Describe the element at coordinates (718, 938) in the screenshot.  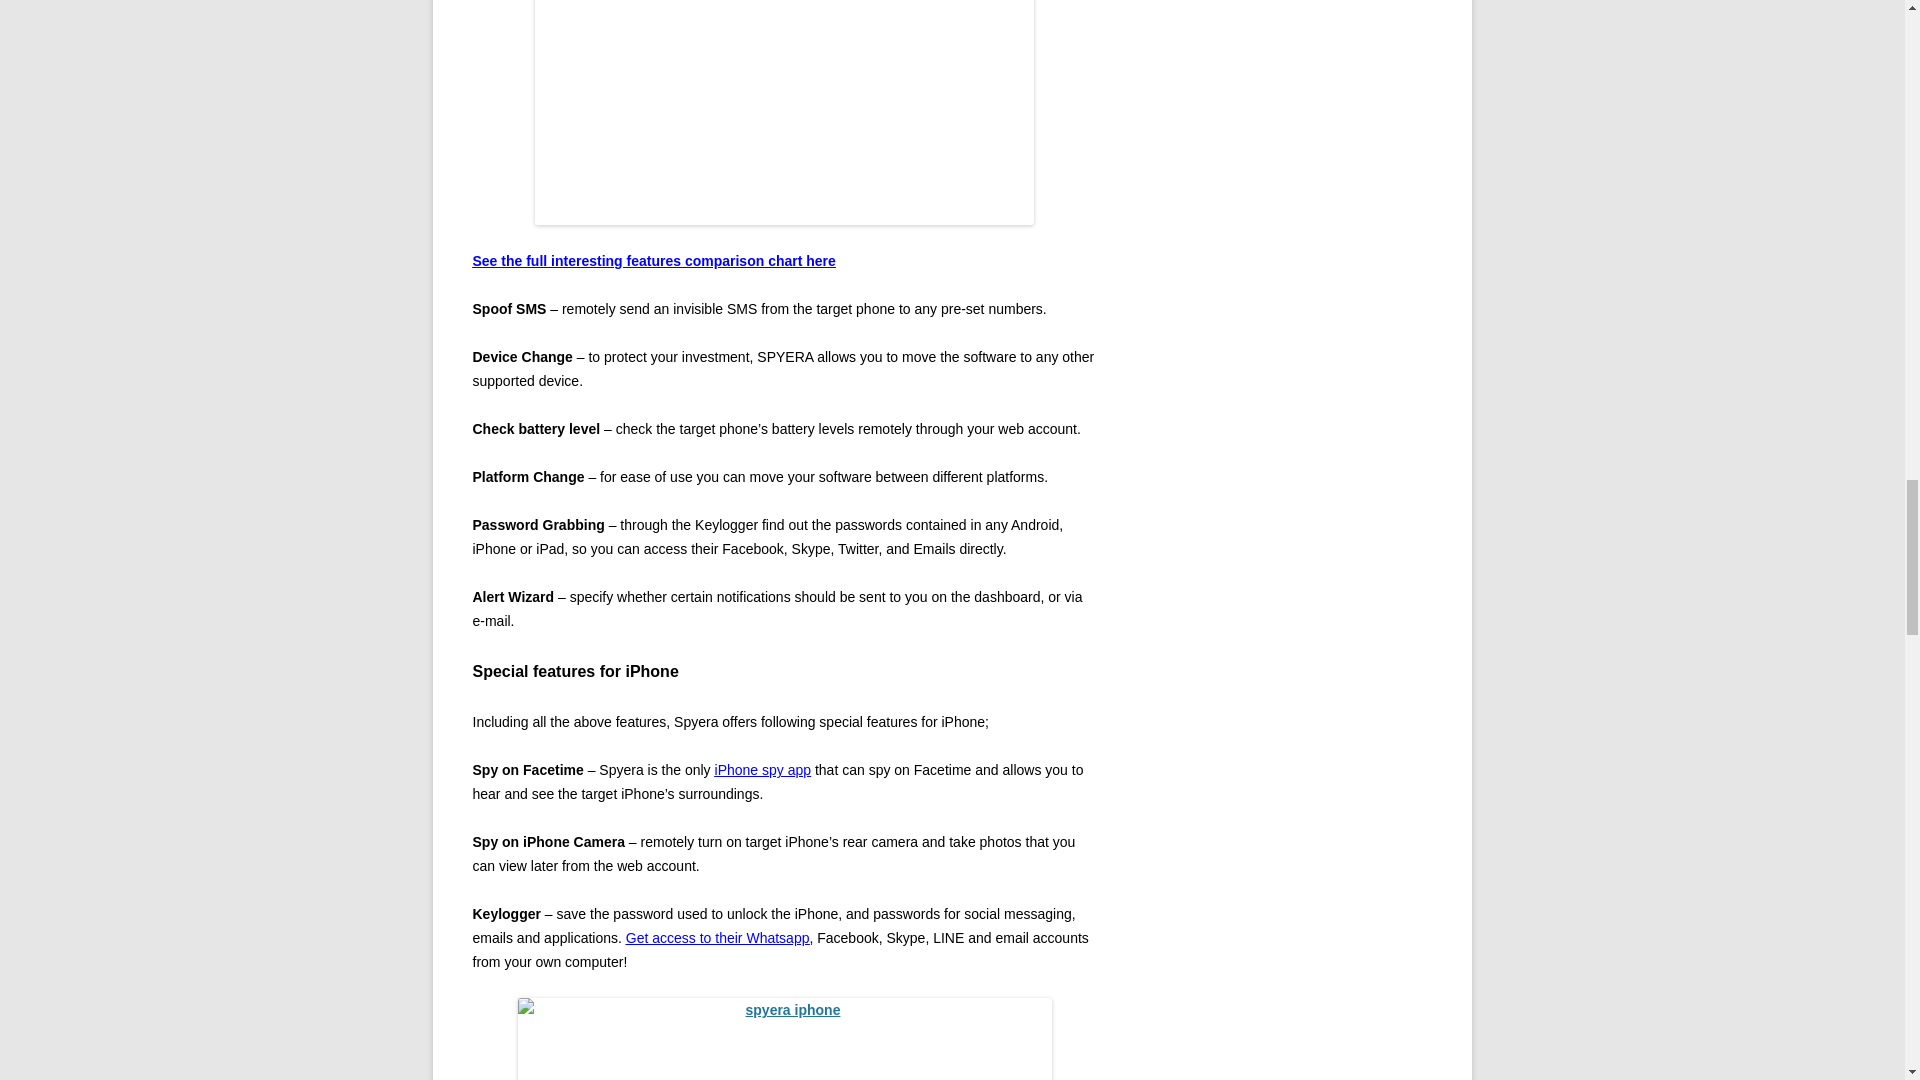
I see `Get access to their Whatsapp` at that location.